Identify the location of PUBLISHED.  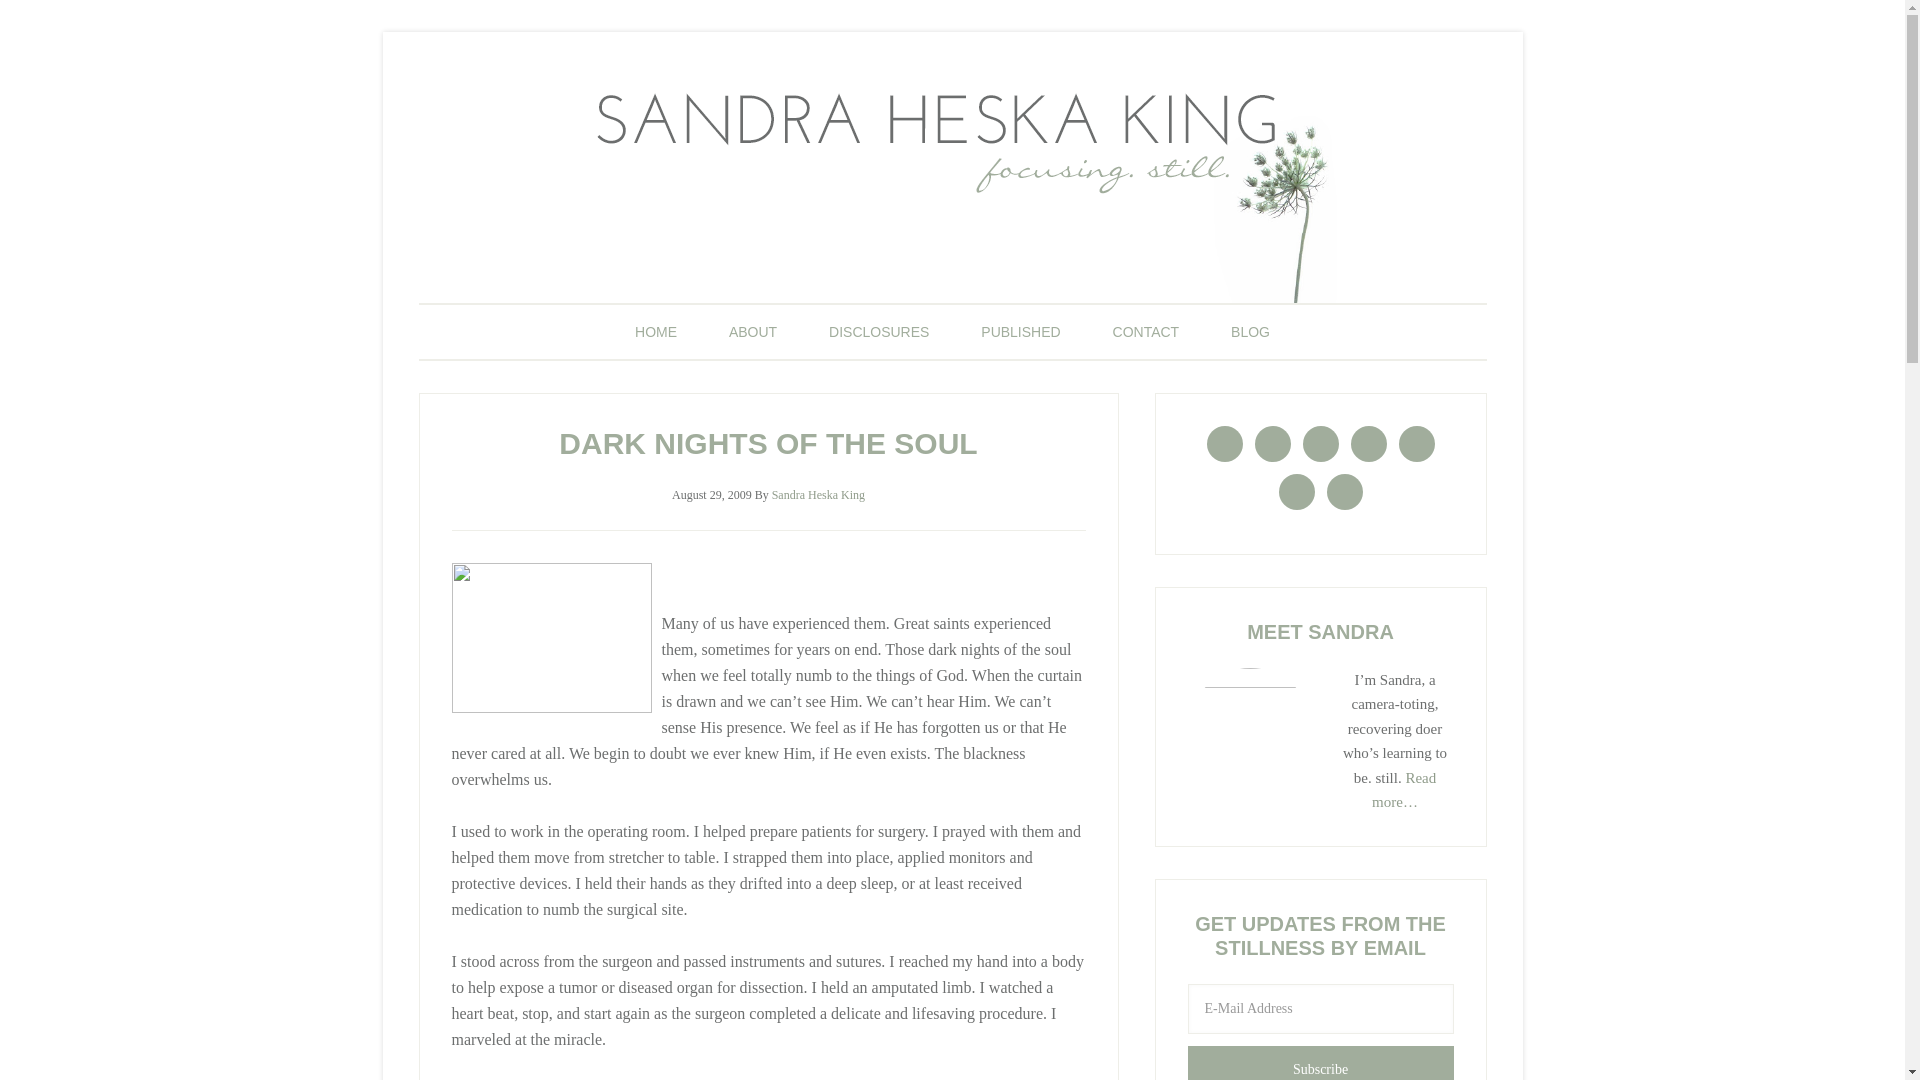
(1020, 331).